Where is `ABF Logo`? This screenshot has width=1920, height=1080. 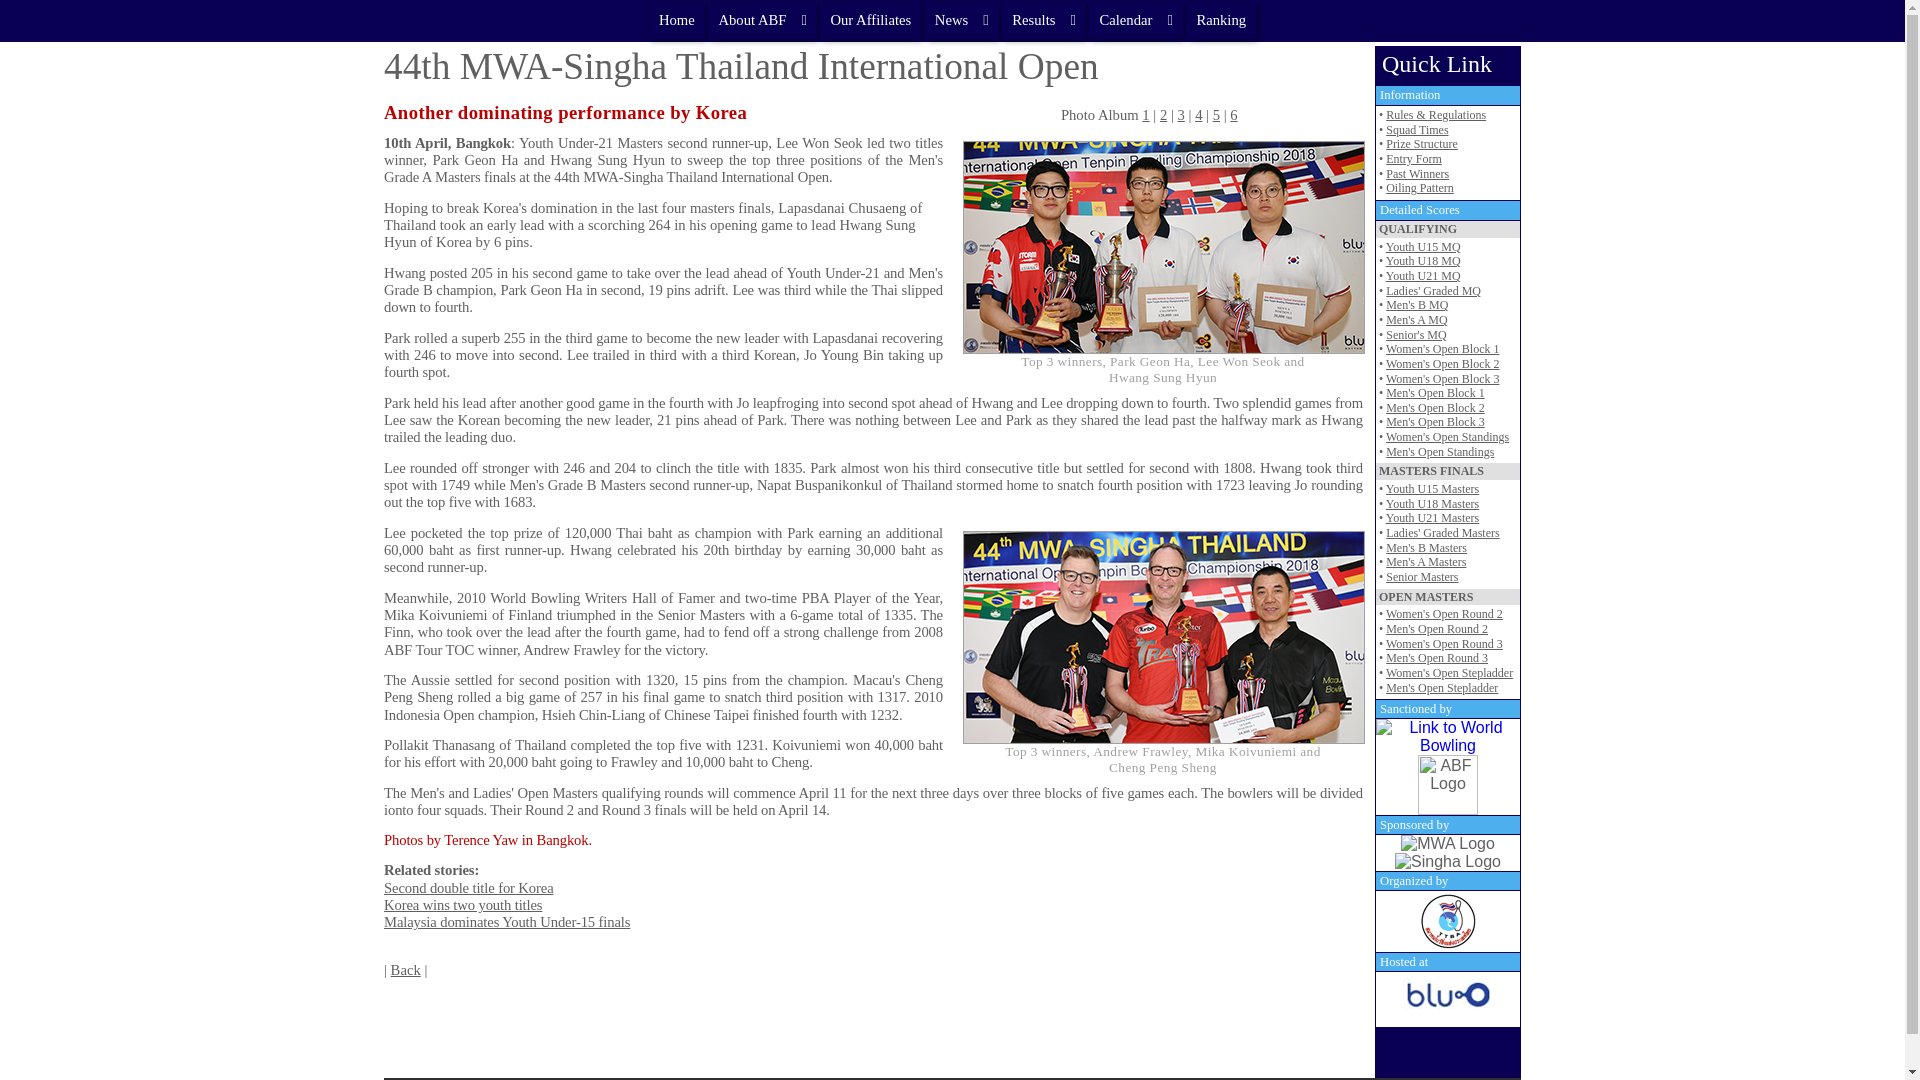 ABF Logo is located at coordinates (1448, 784).